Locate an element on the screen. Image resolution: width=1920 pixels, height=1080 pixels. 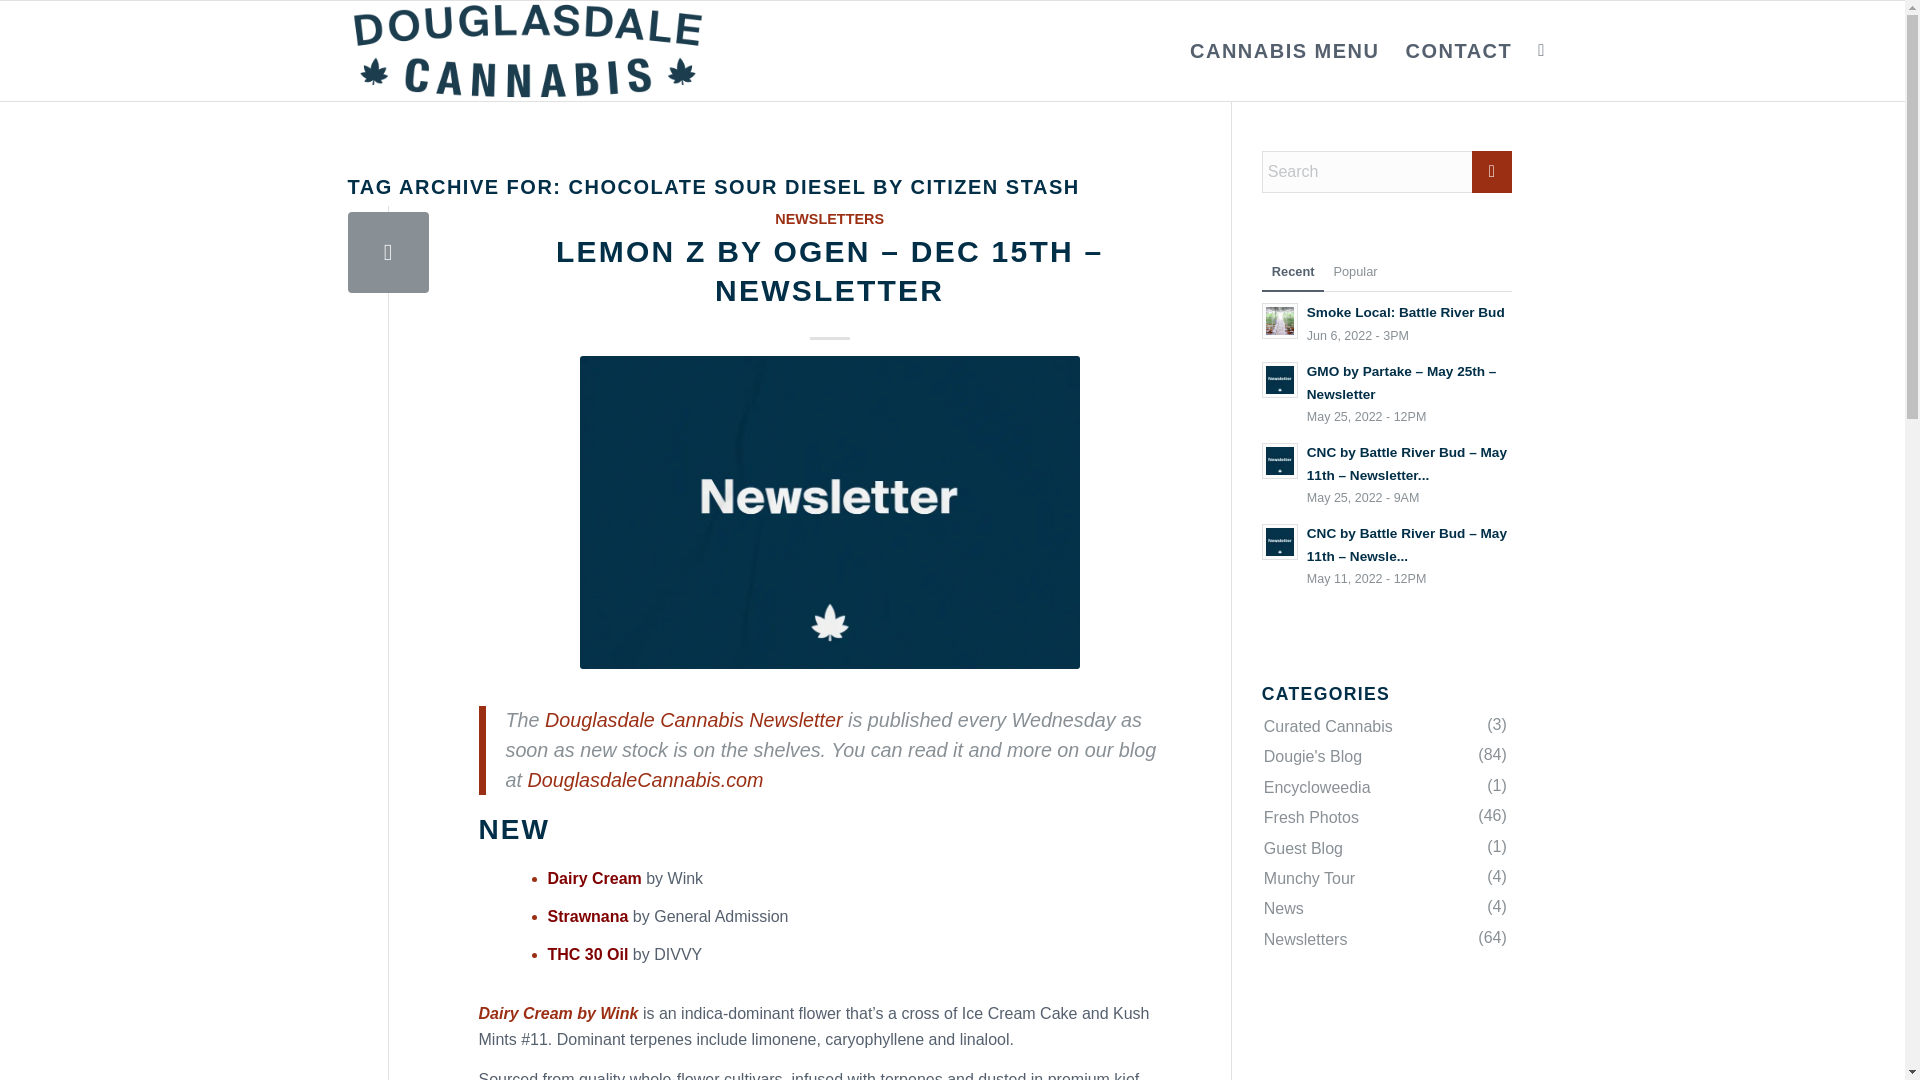
Read: Smoke Local: Battle River Bud is located at coordinates (1406, 312).